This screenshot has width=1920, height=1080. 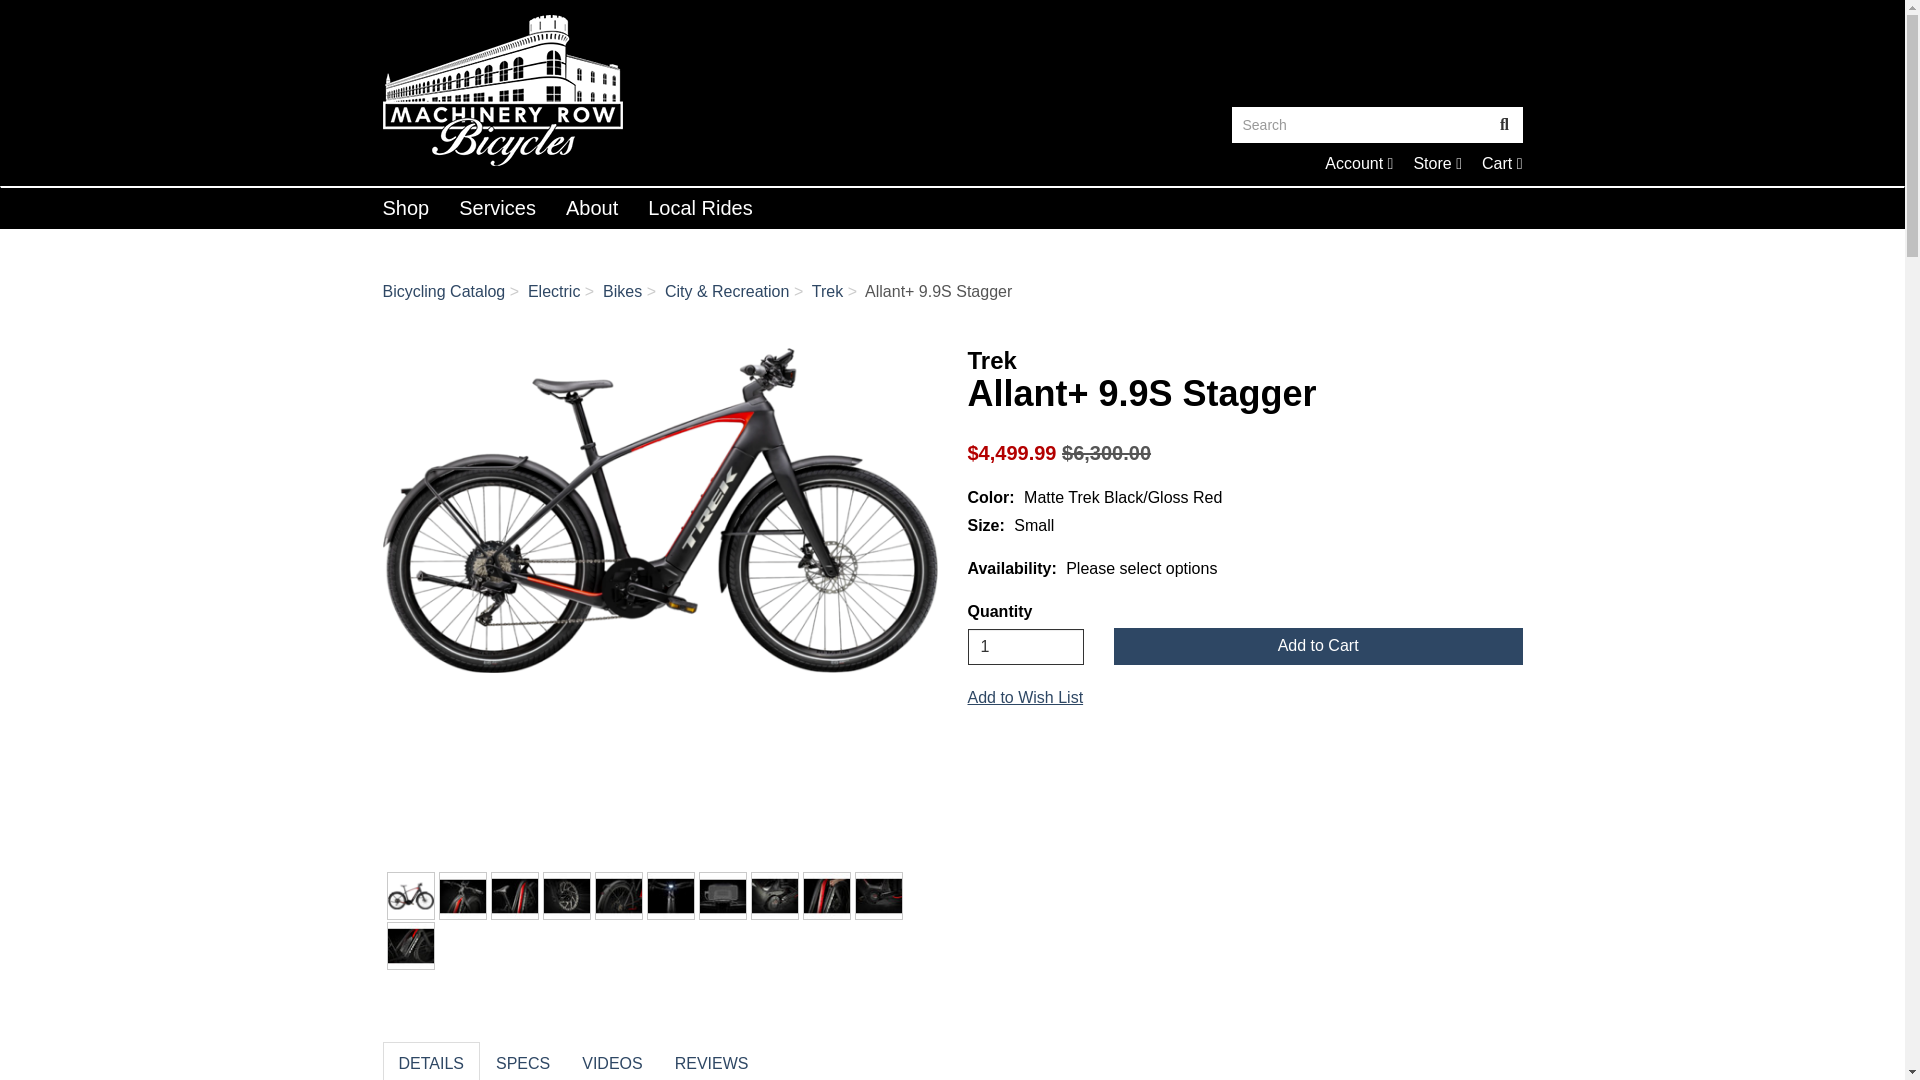 I want to click on Store, so click(x=1437, y=163).